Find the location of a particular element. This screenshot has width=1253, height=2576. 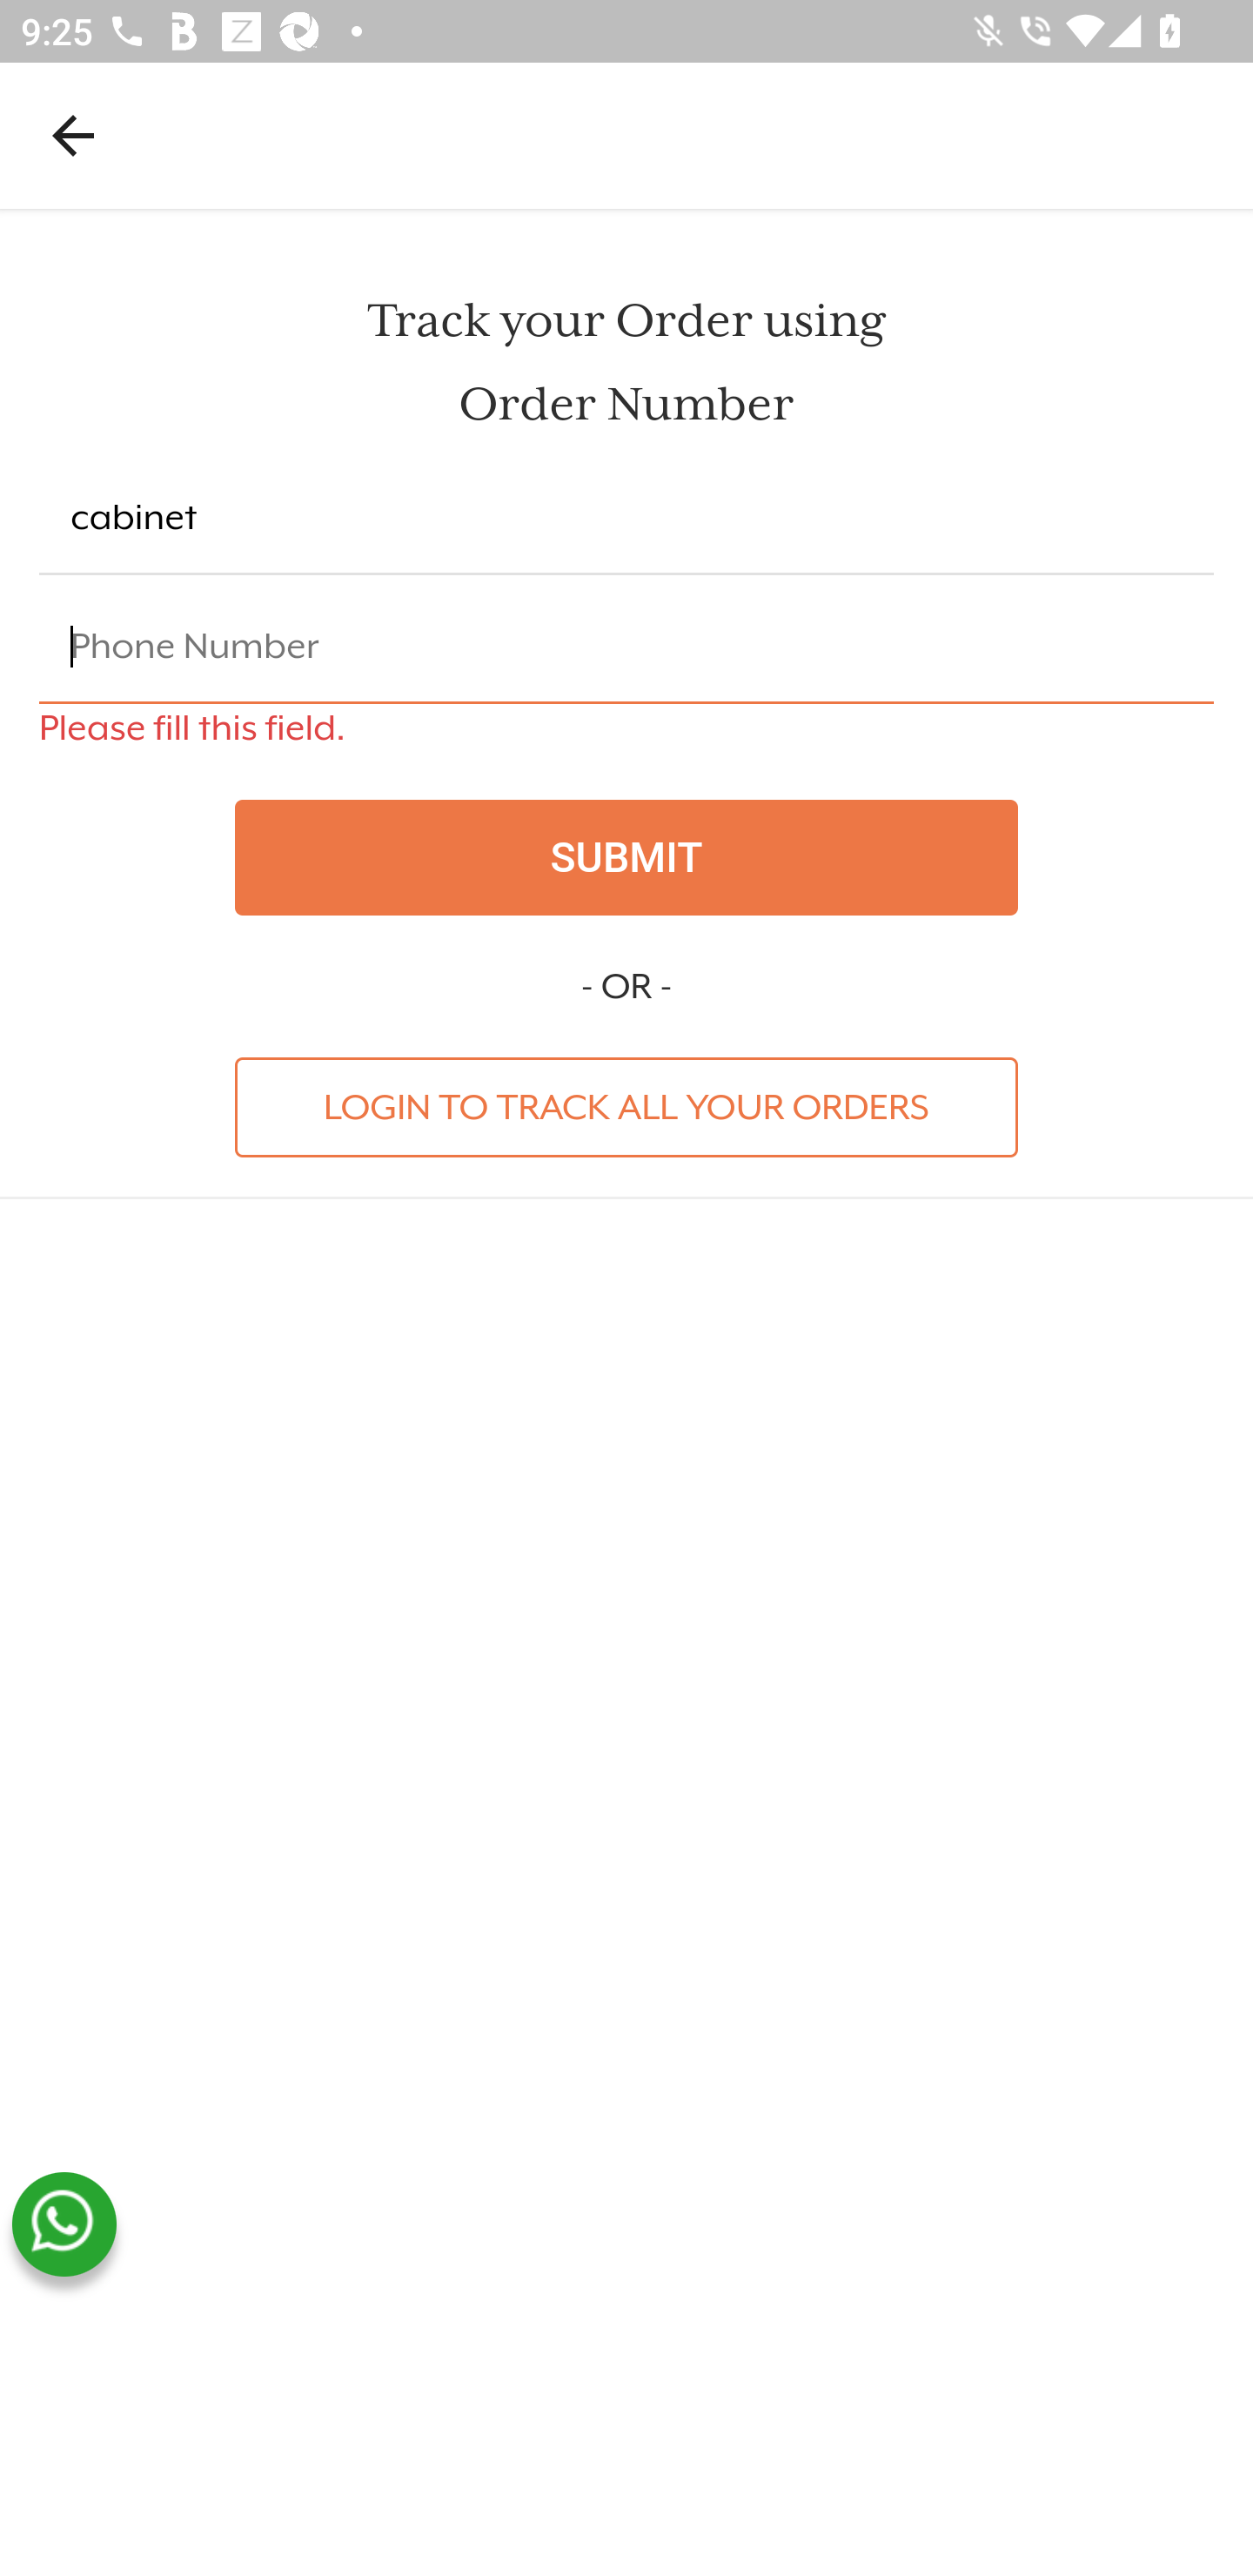

SUBMIT is located at coordinates (626, 857).